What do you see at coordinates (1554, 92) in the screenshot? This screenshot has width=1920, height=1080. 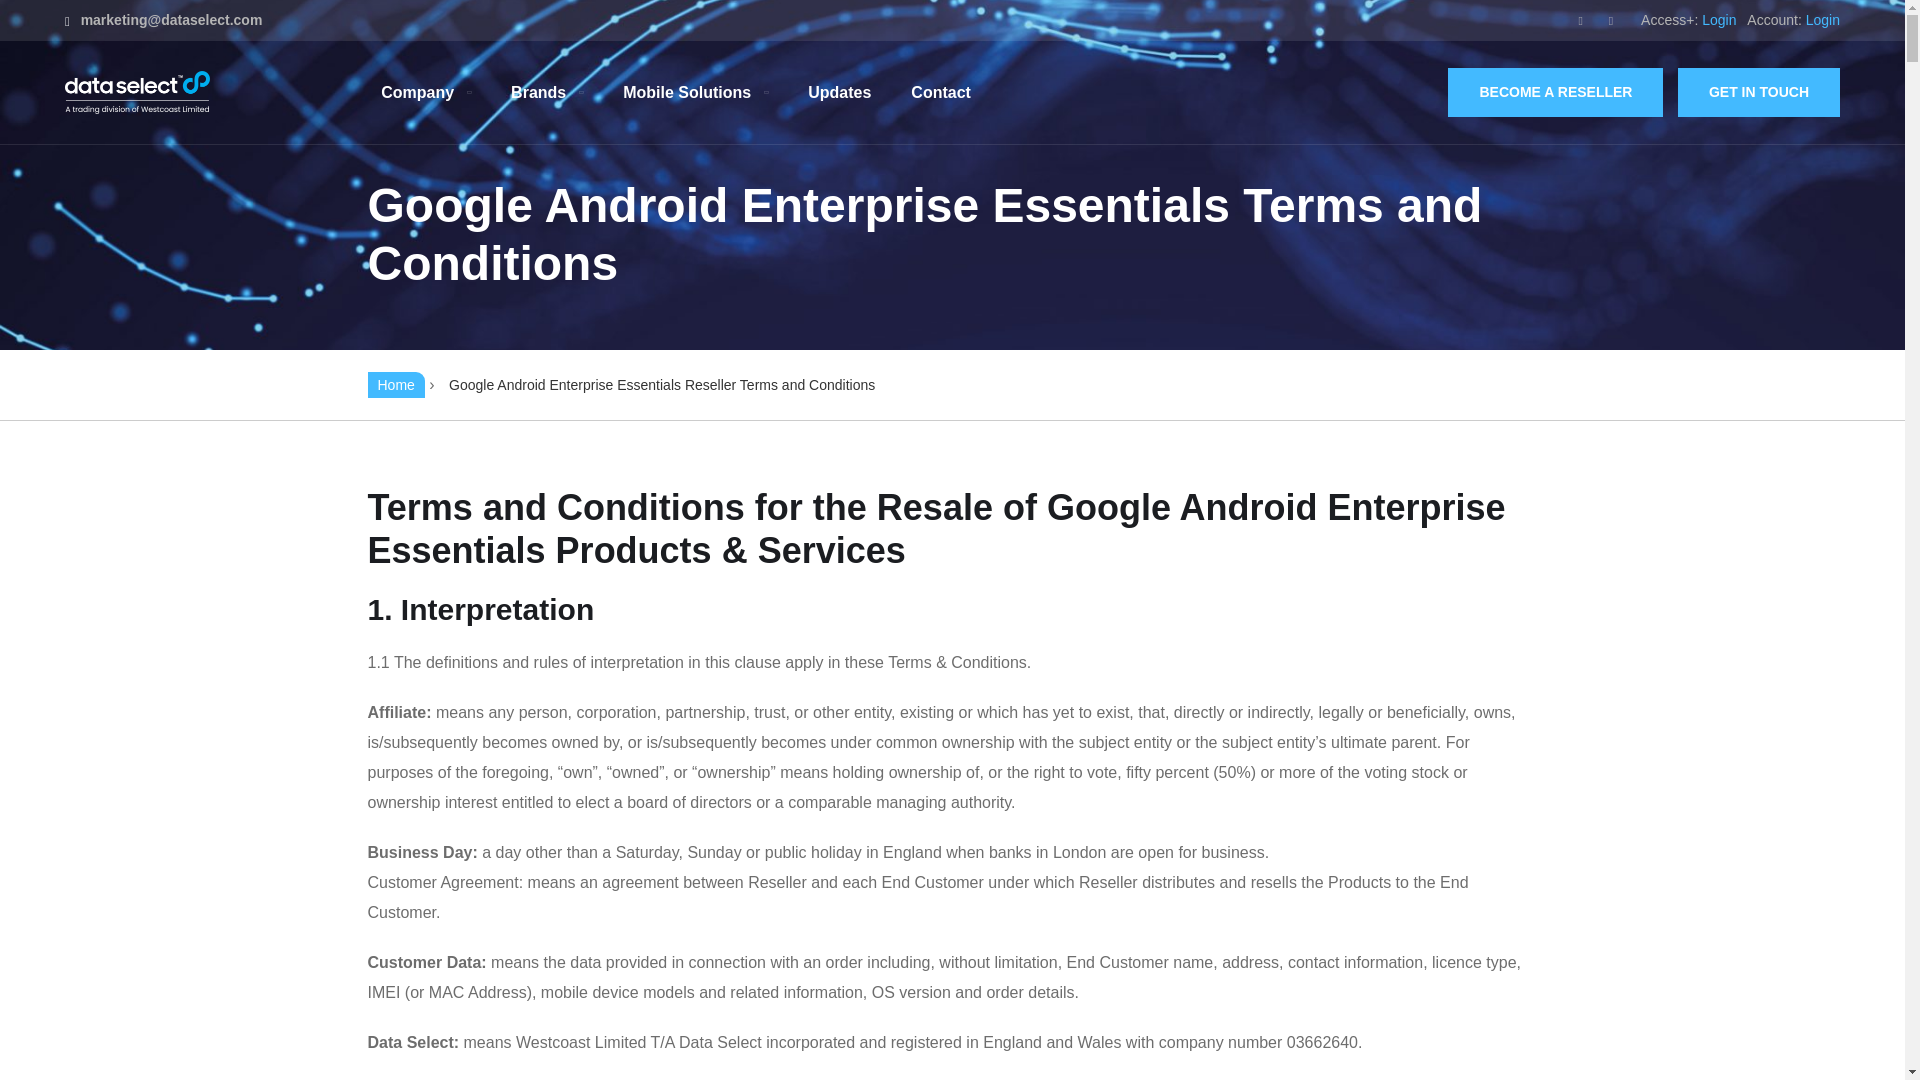 I see `BECOME A RESELLER` at bounding box center [1554, 92].